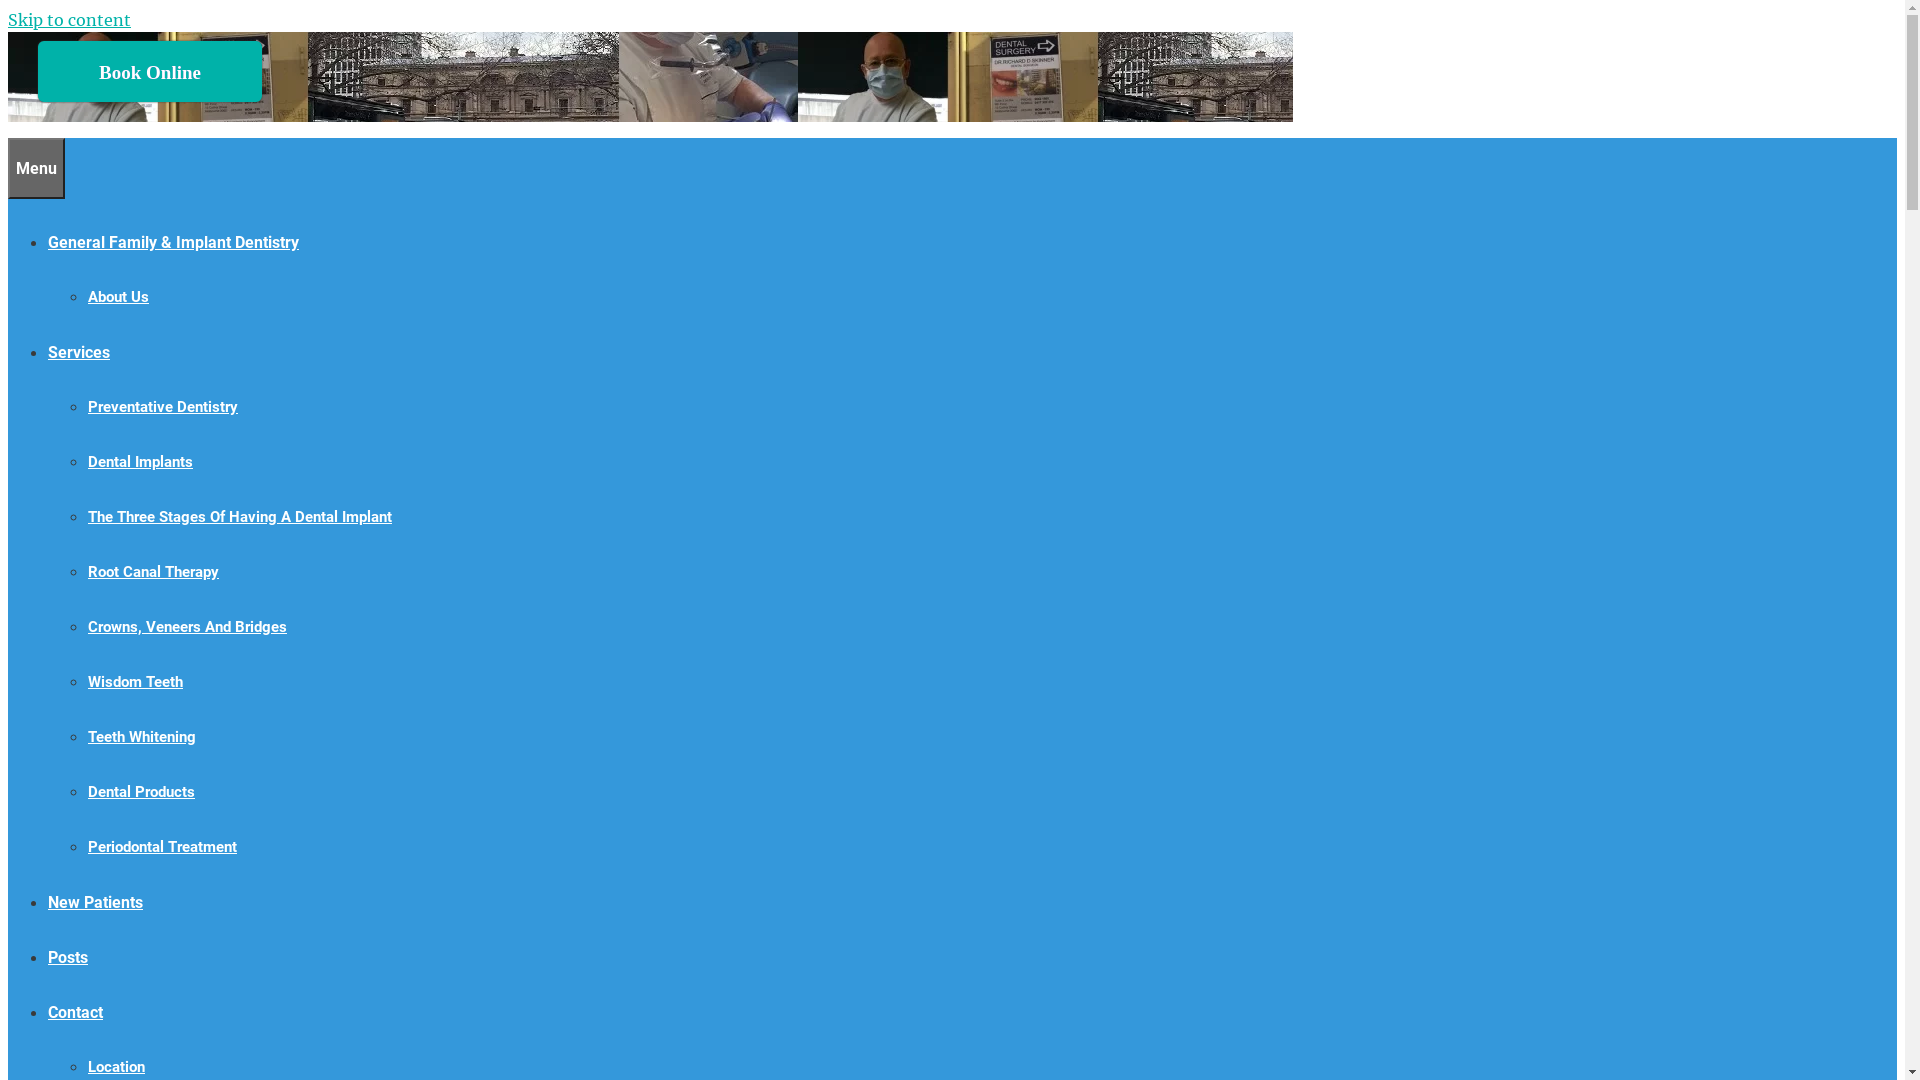  What do you see at coordinates (96, 902) in the screenshot?
I see `New Patients` at bounding box center [96, 902].